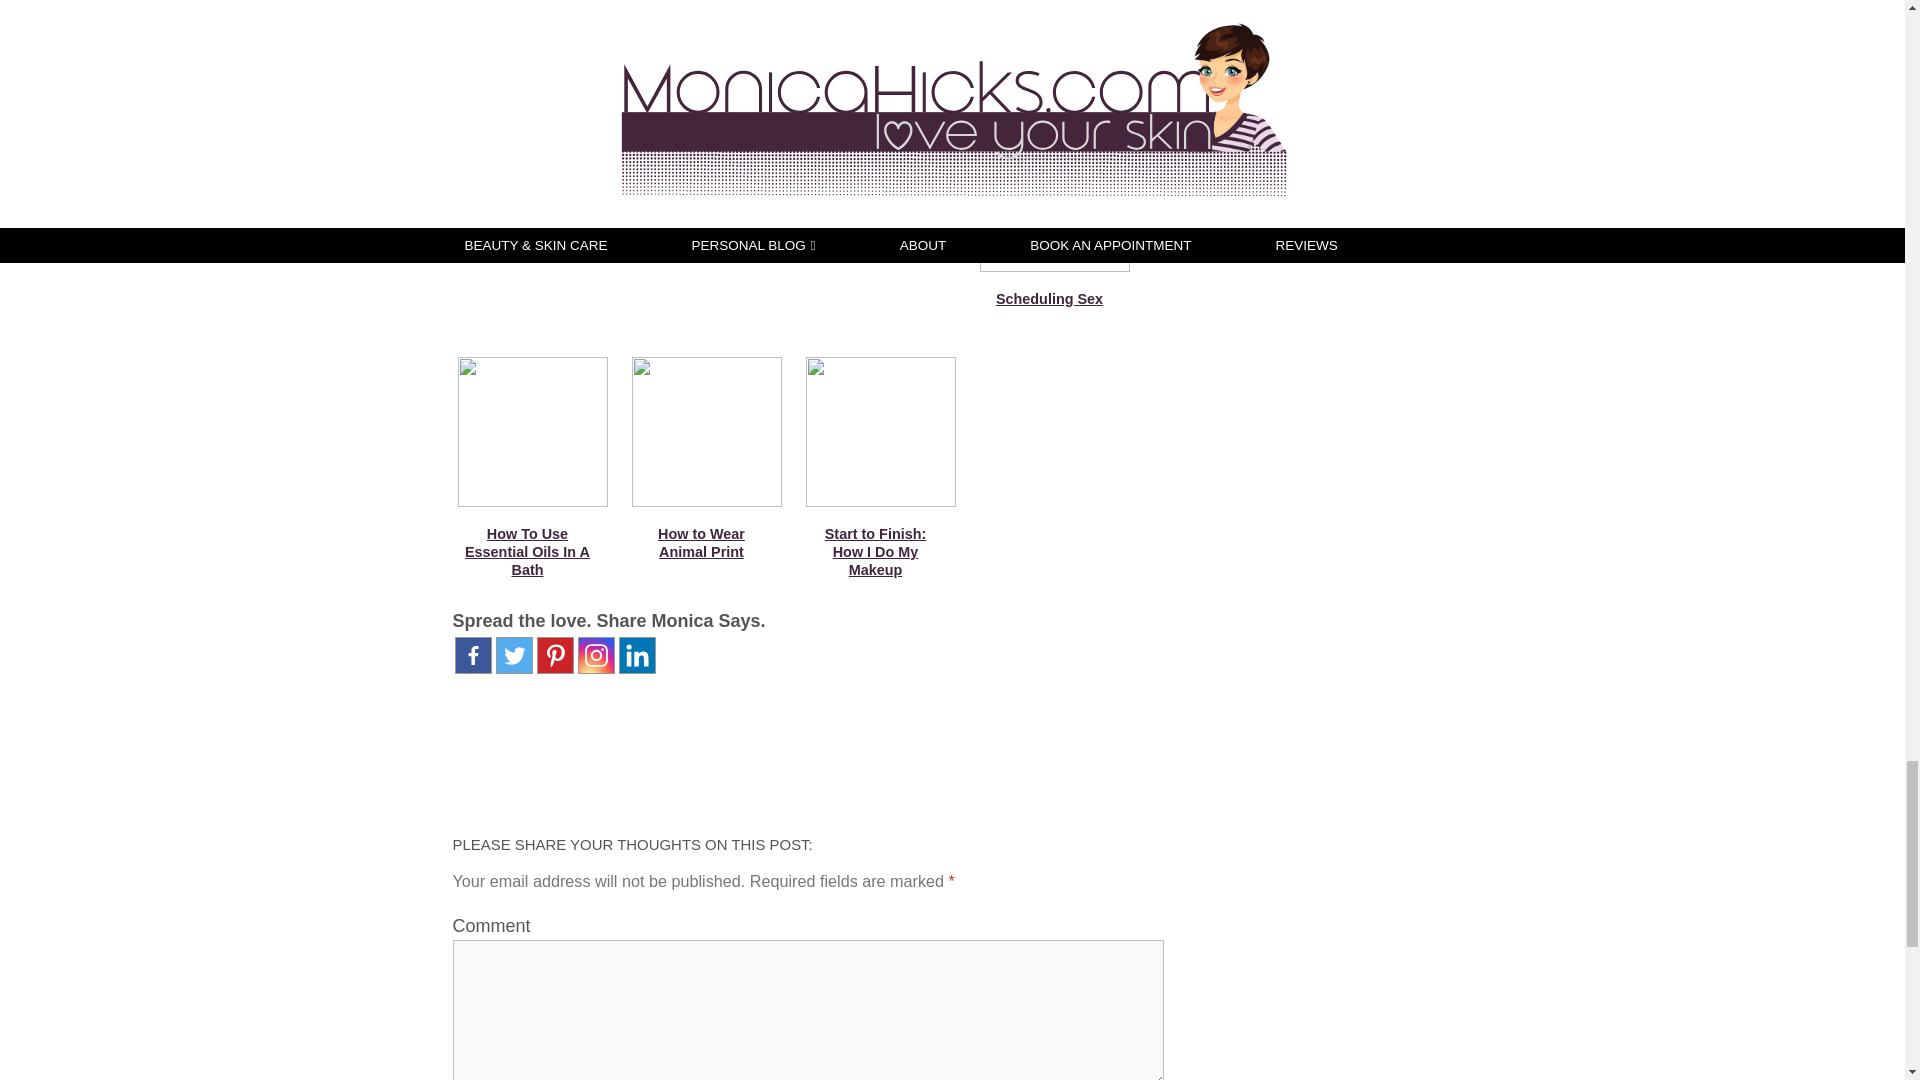 This screenshot has width=1920, height=1080. Describe the element at coordinates (526, 551) in the screenshot. I see `How To Use Essential Oils In A Bath` at that location.